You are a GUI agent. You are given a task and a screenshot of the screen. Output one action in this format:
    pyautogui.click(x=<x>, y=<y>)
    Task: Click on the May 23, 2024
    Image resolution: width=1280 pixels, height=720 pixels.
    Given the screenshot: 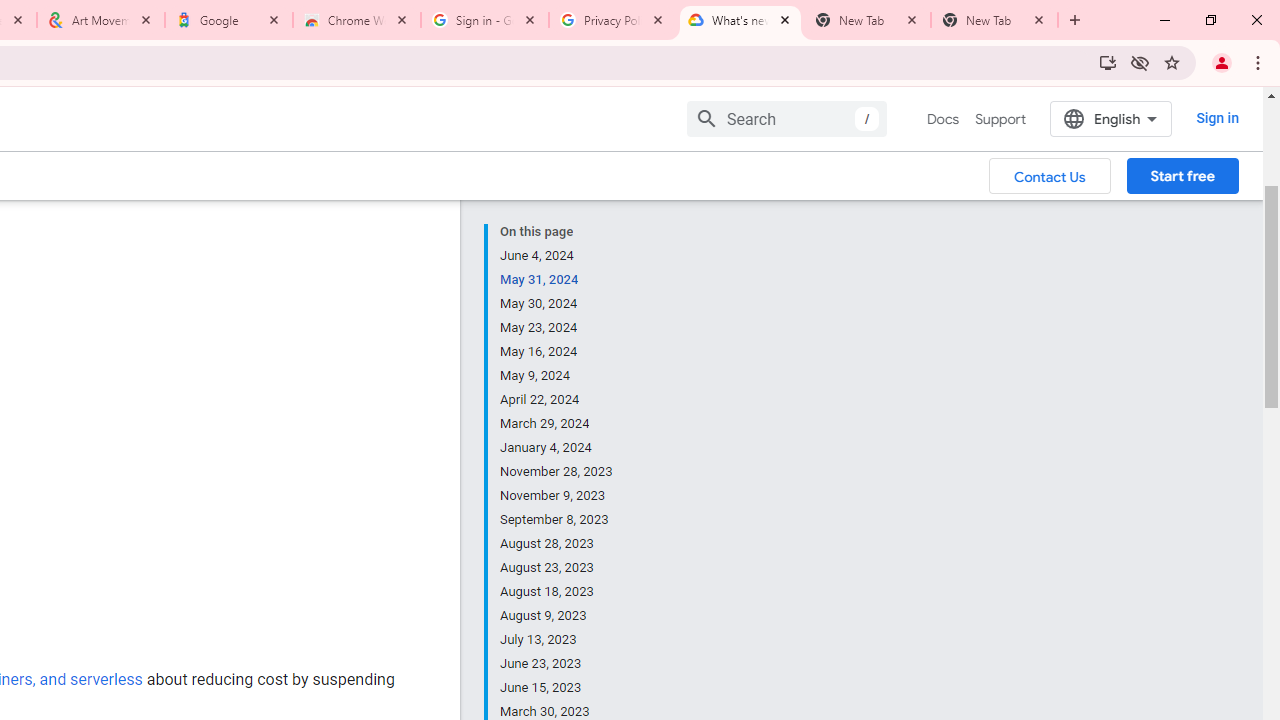 What is the action you would take?
    pyautogui.click(x=557, y=328)
    